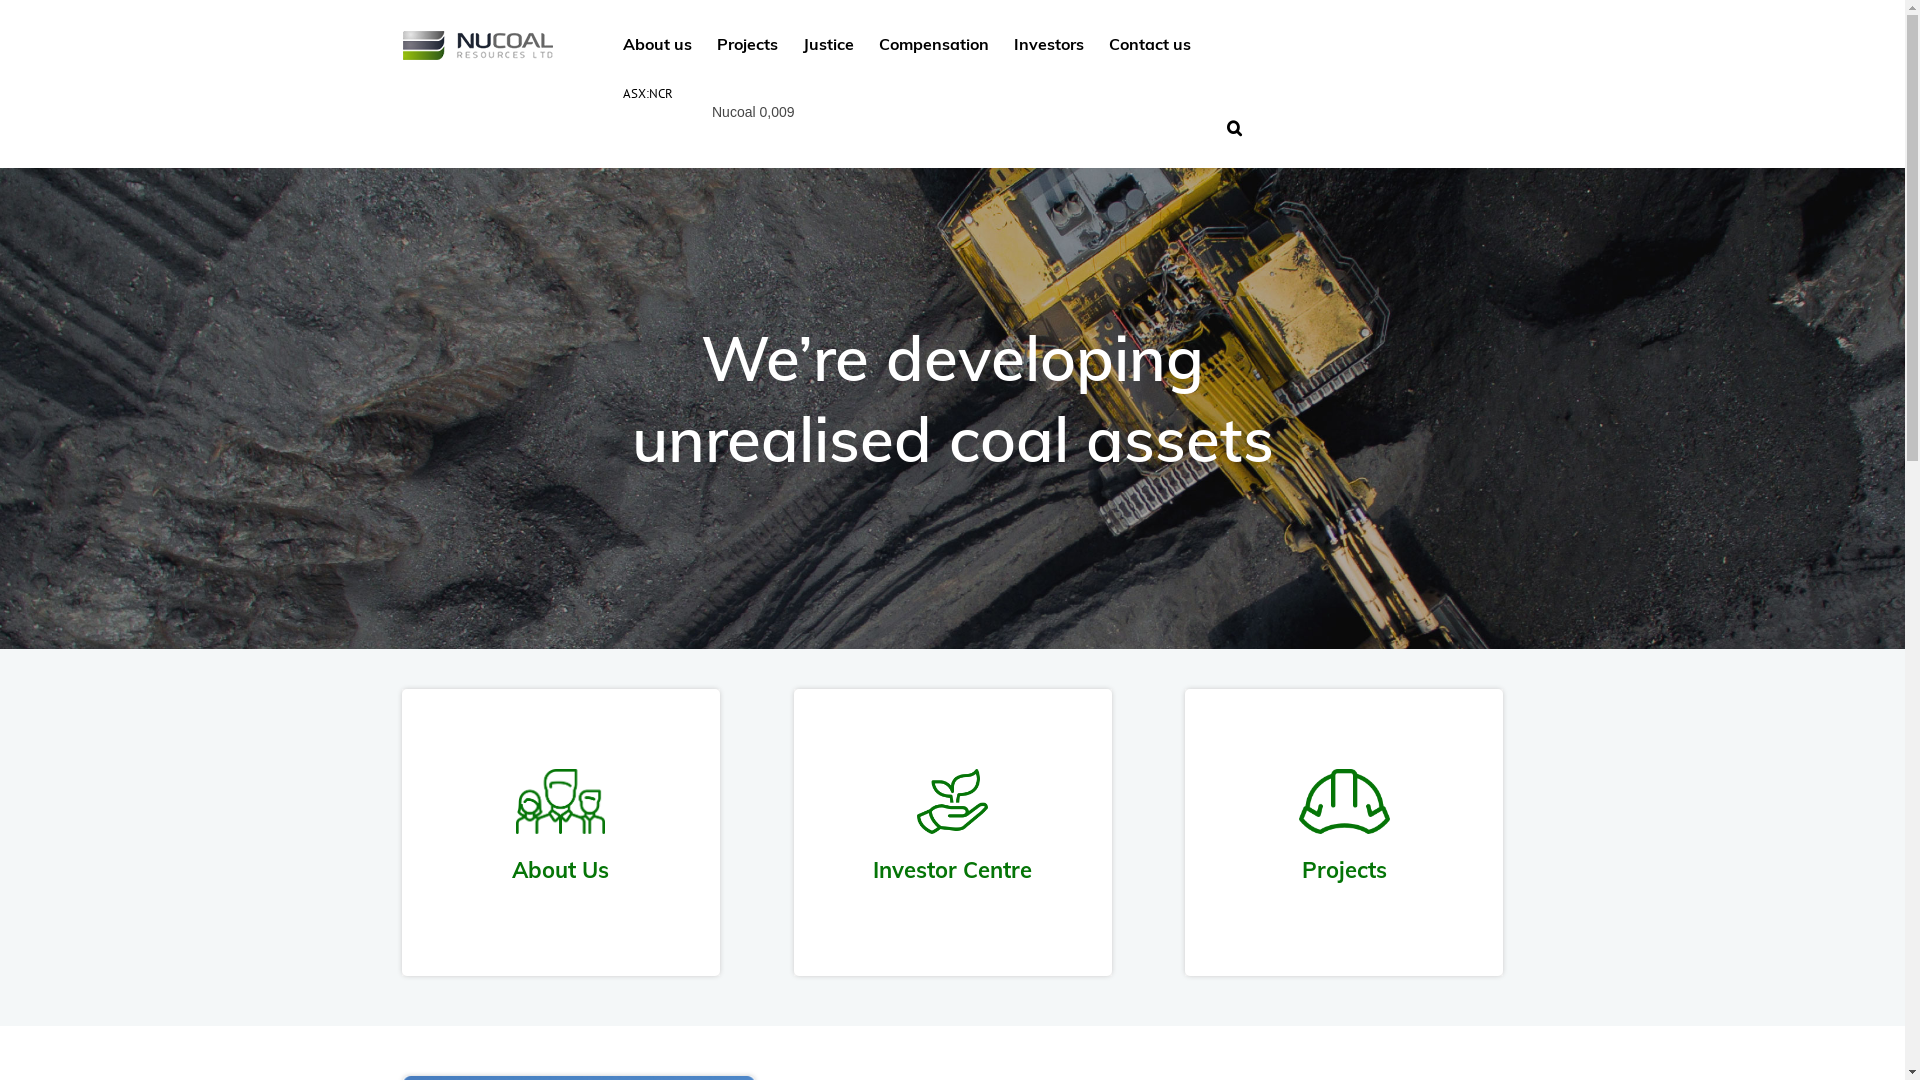 The image size is (1920, 1080). I want to click on Search, so click(1234, 126).